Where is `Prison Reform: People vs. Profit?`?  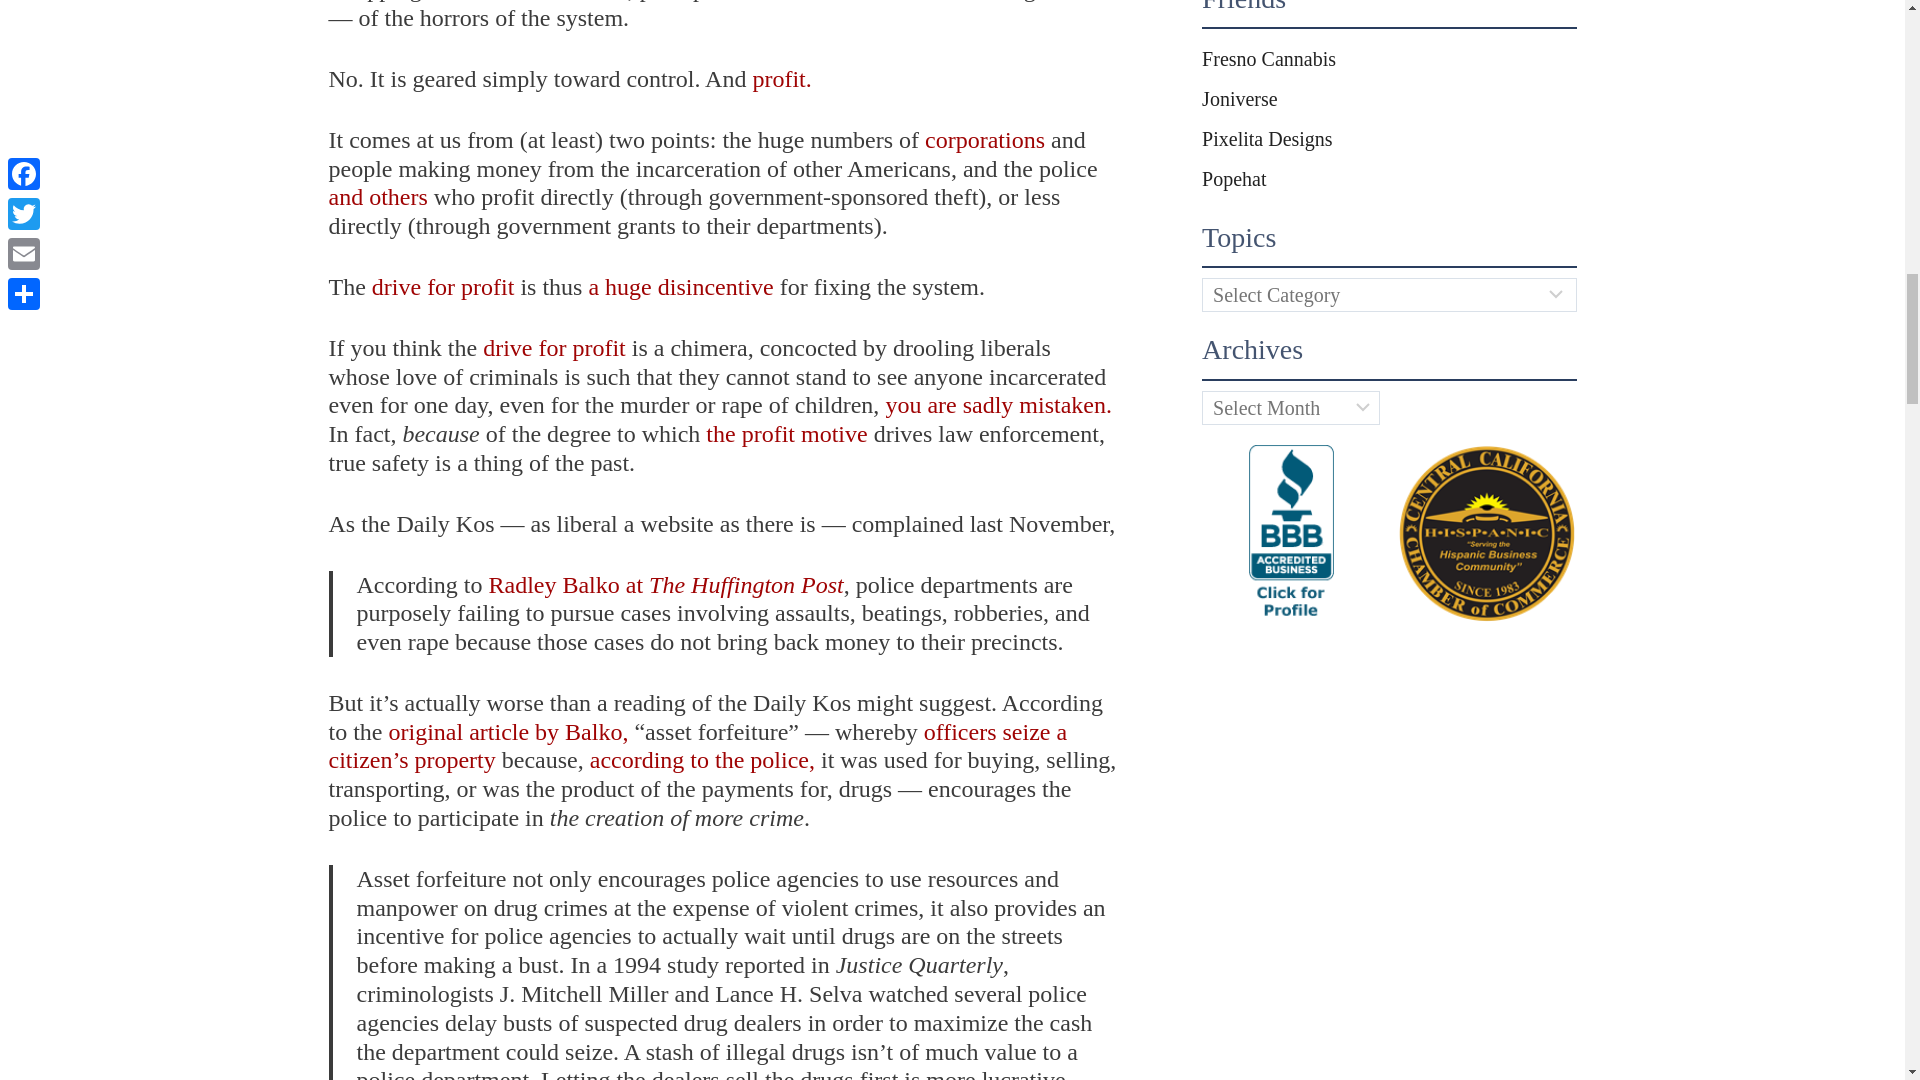
Prison Reform: People vs. Profit? is located at coordinates (786, 434).